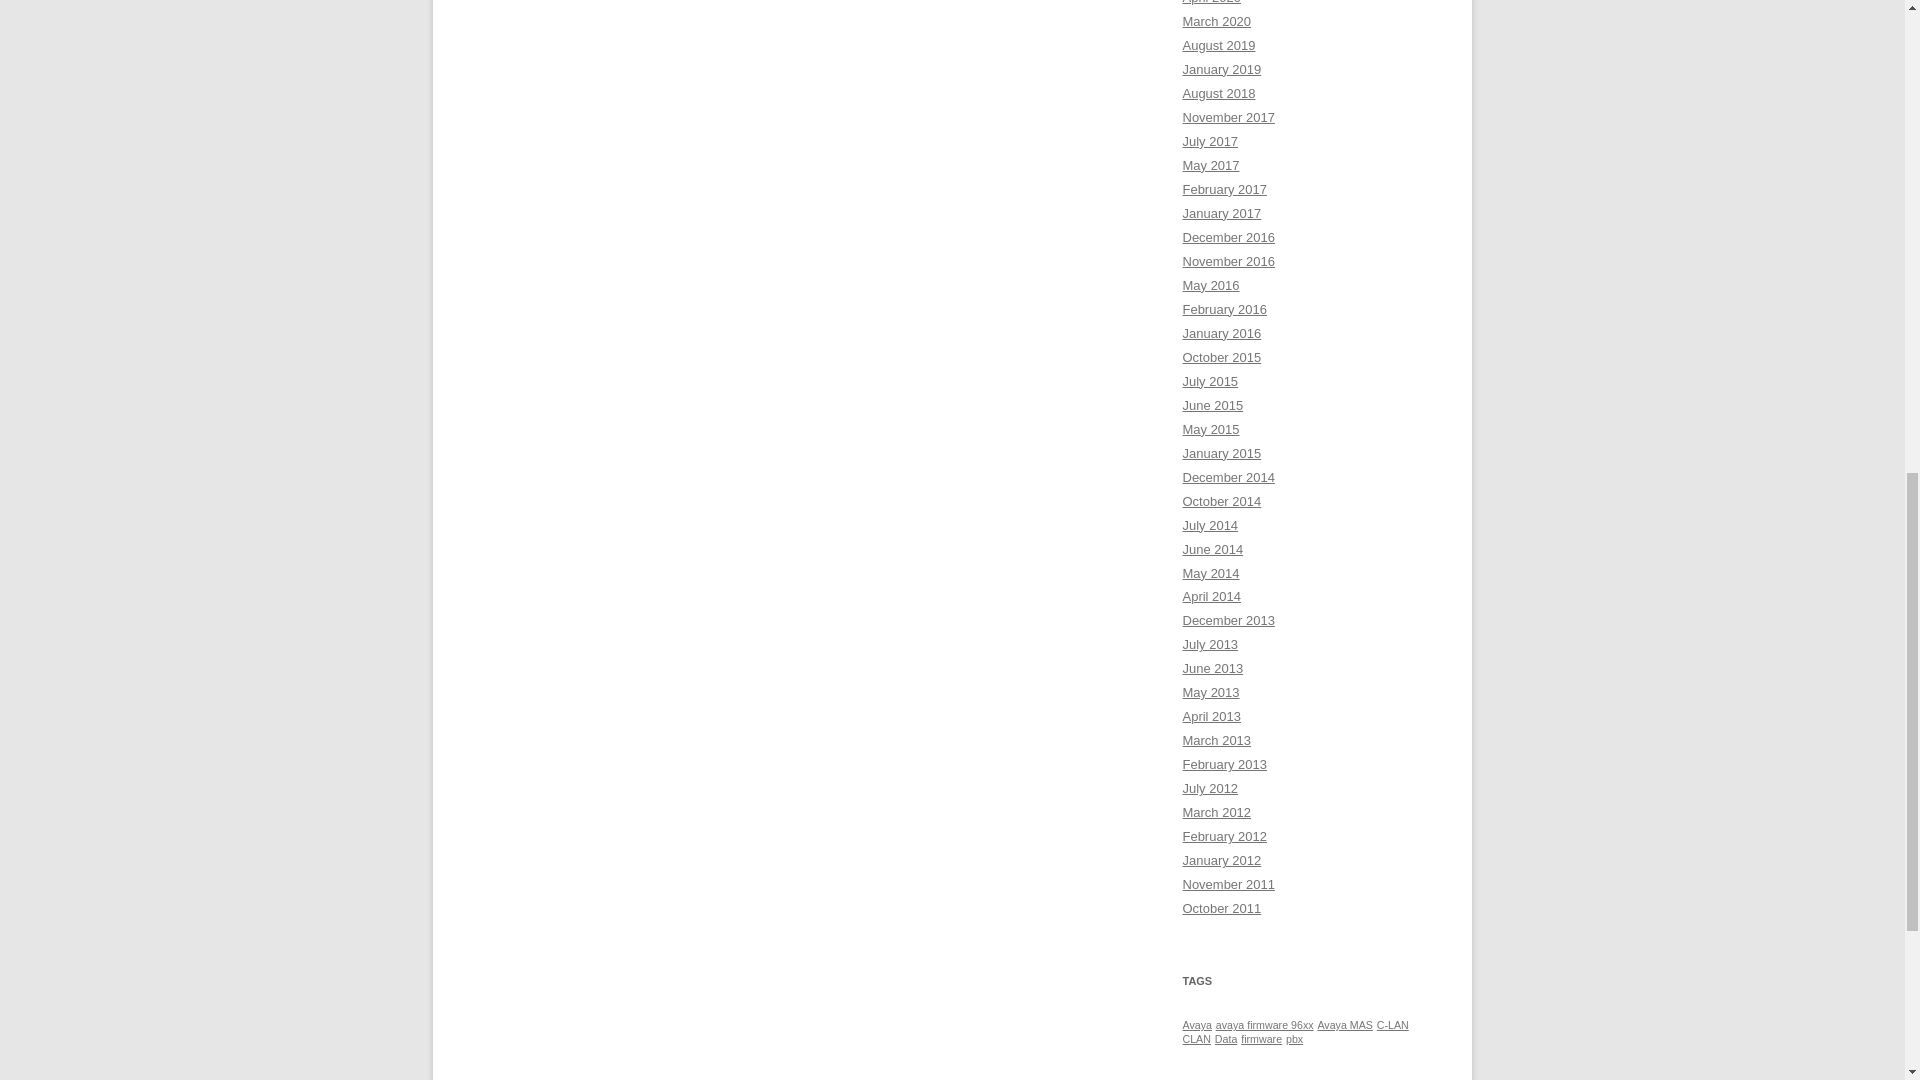  Describe the element at coordinates (1210, 141) in the screenshot. I see `July 2017` at that location.